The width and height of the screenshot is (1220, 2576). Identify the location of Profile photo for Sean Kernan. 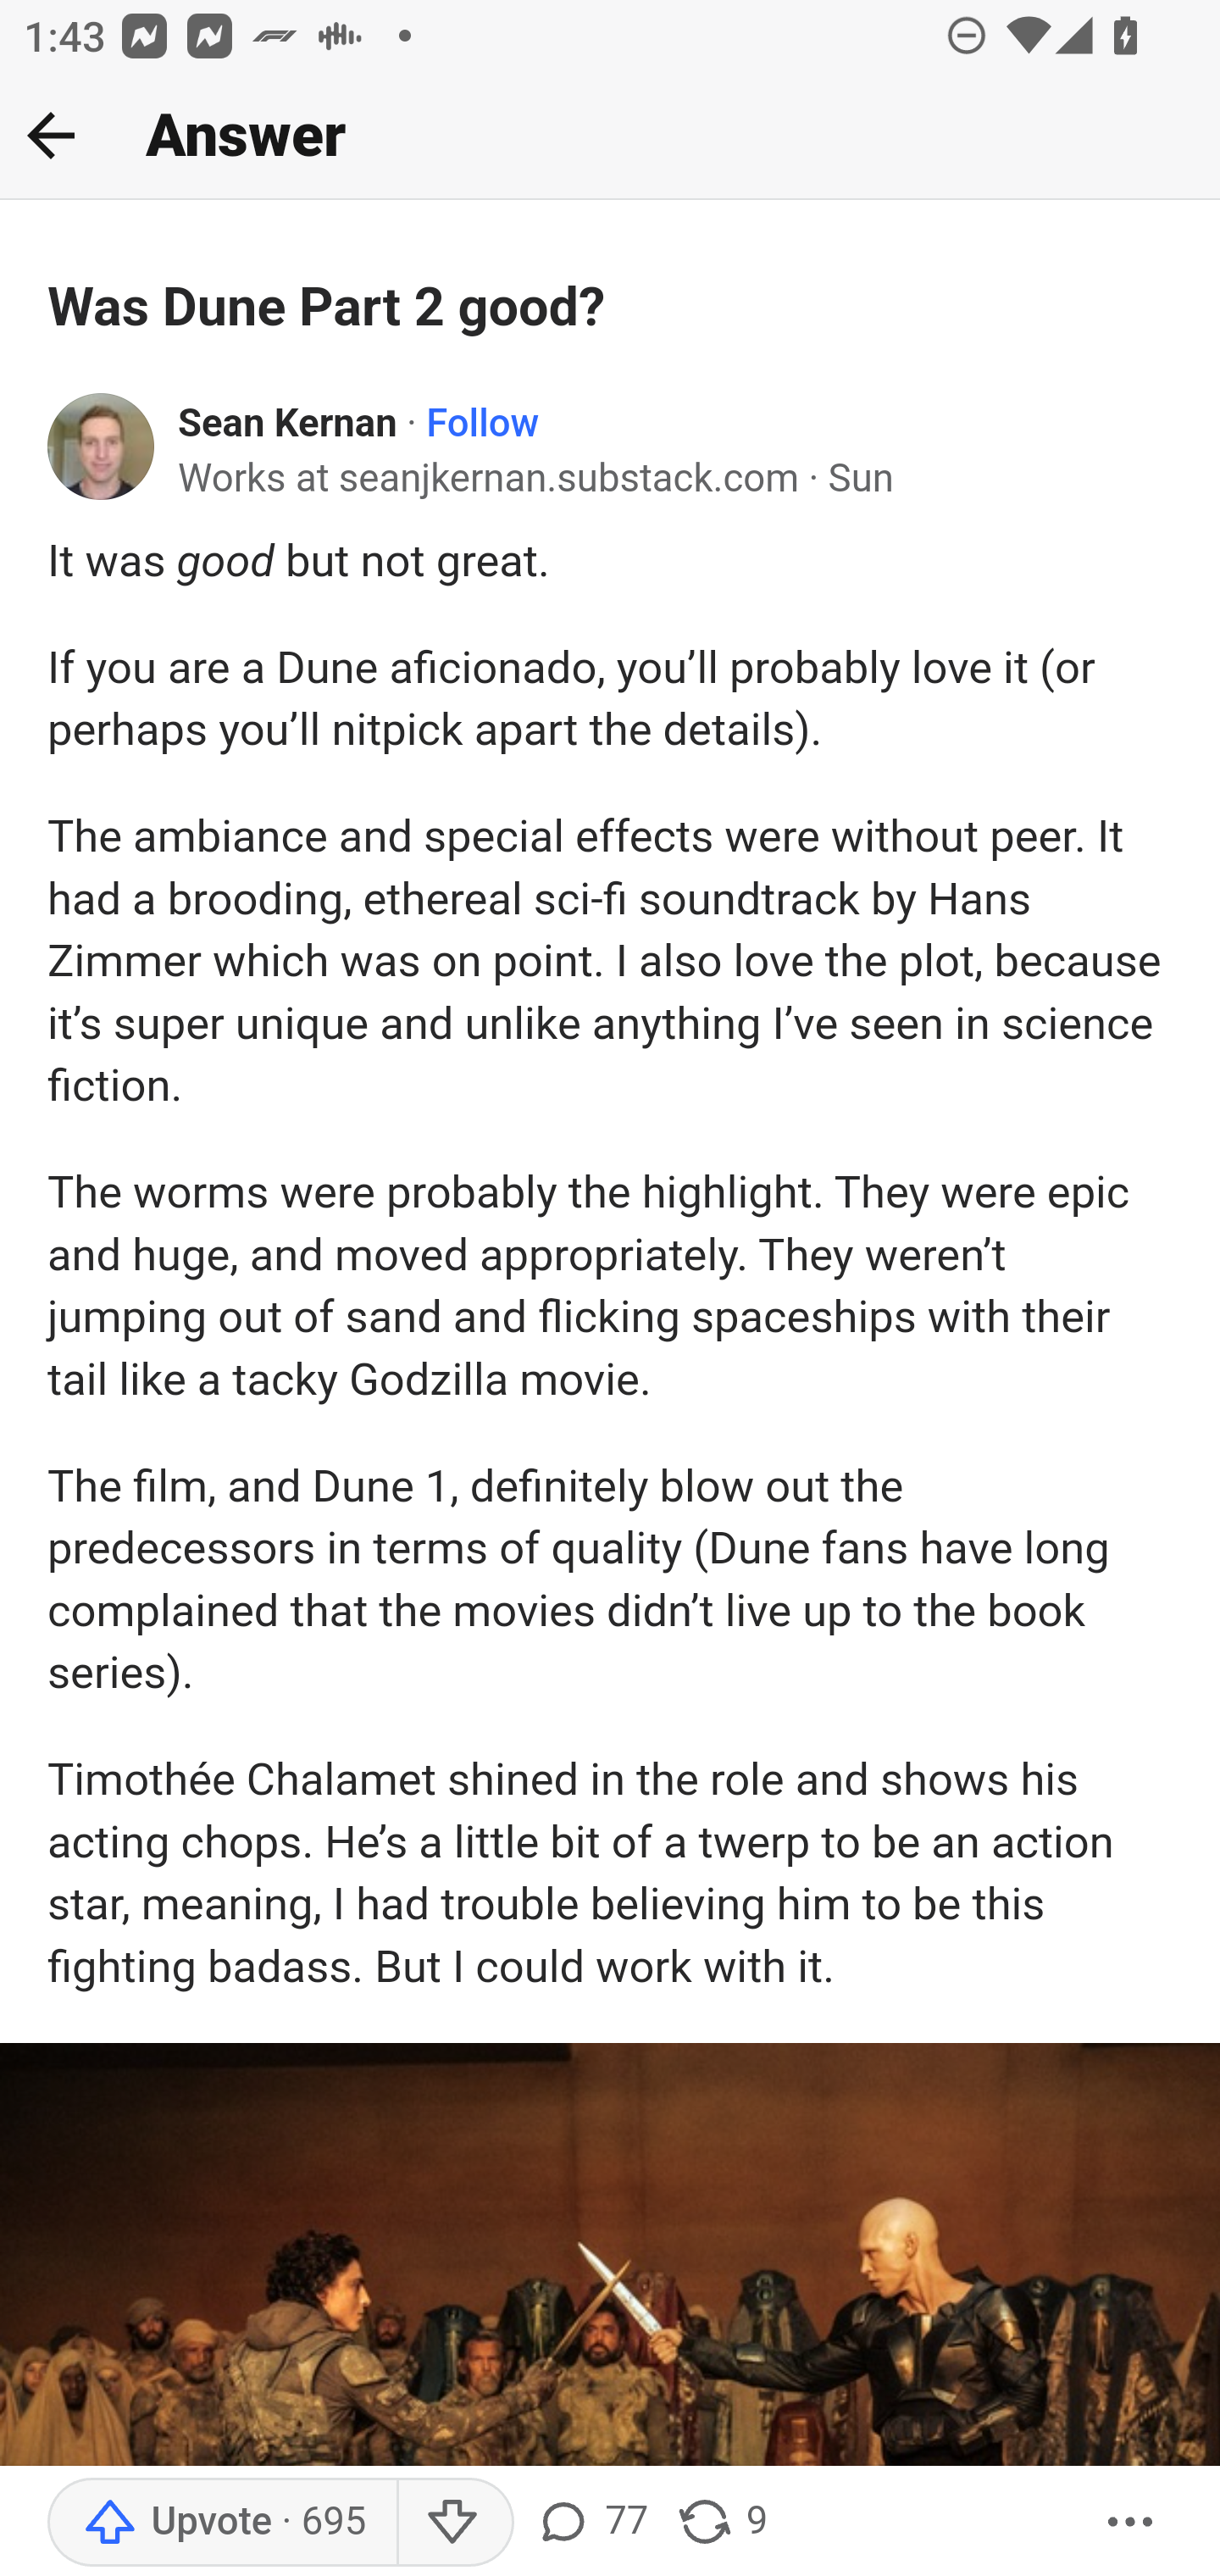
(102, 447).